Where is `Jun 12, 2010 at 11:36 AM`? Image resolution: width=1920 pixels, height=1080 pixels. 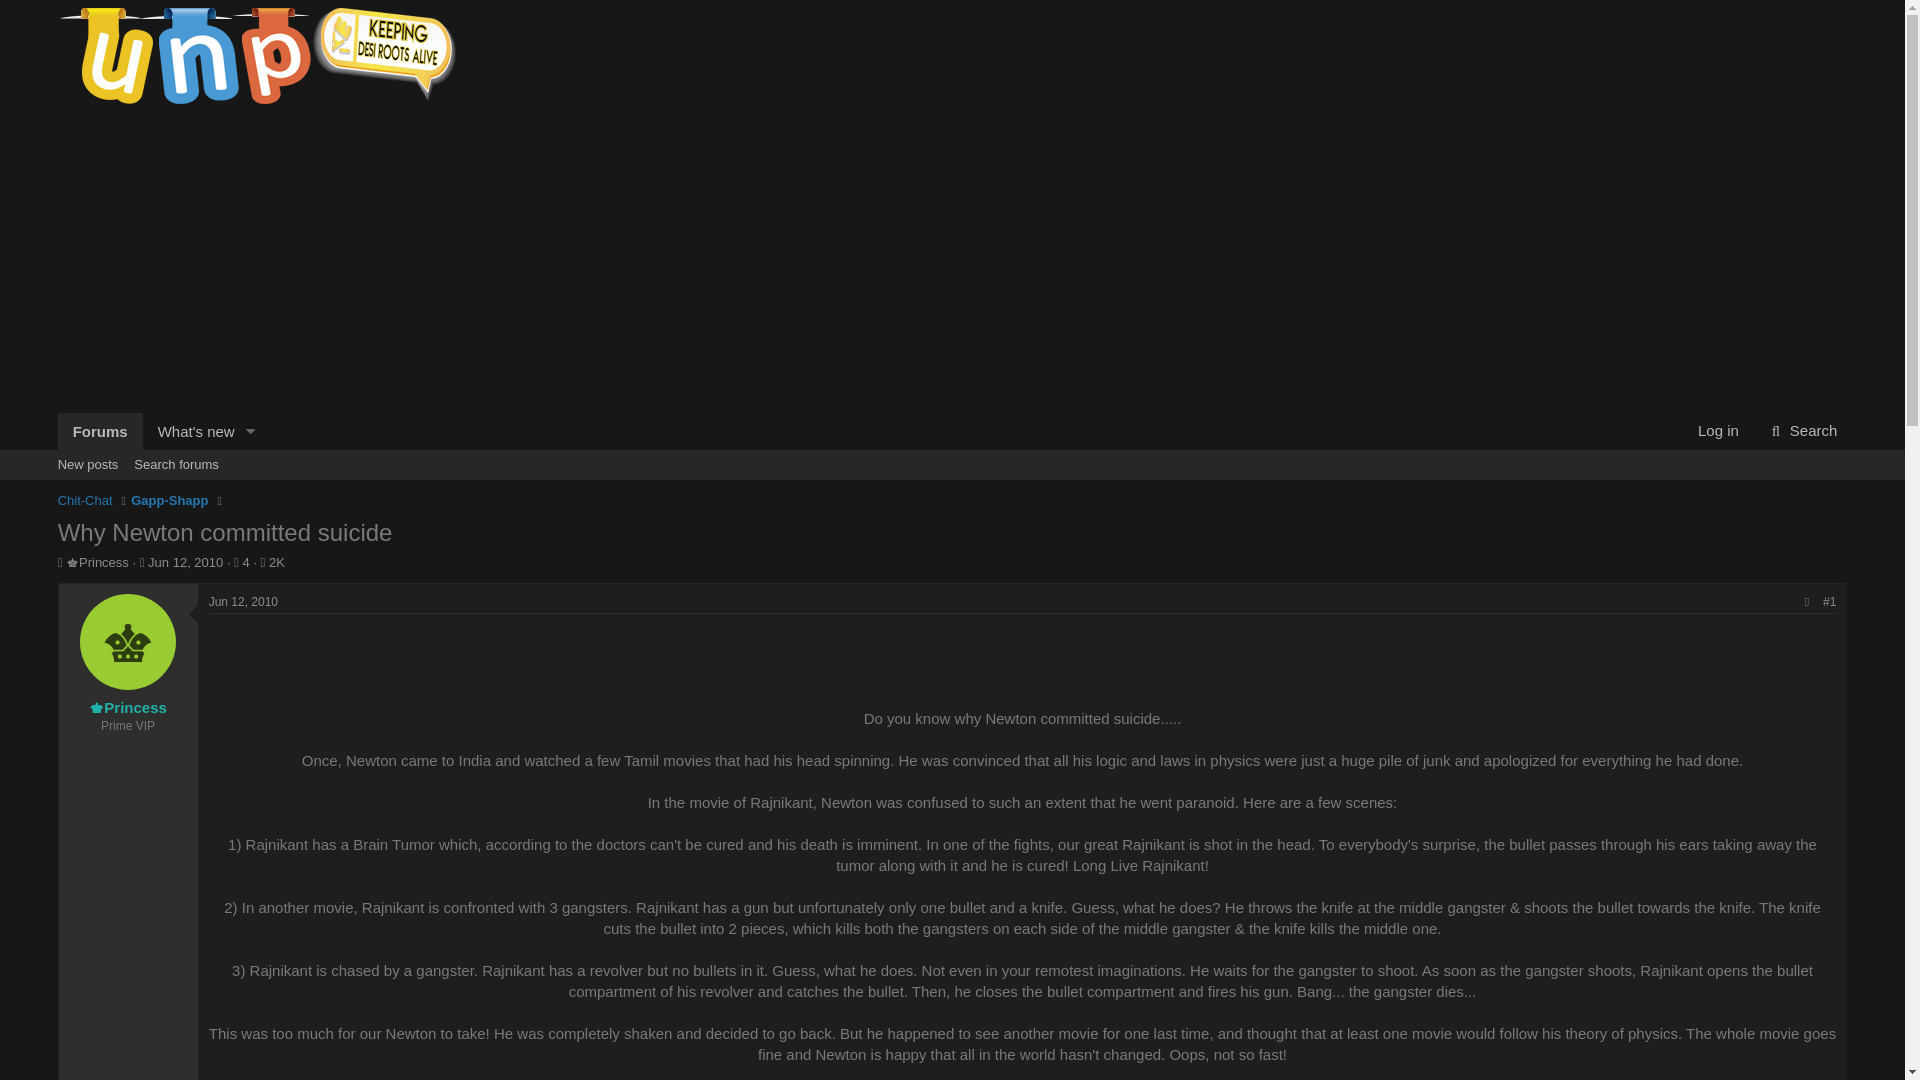
Jun 12, 2010 at 11:36 AM is located at coordinates (268, 562).